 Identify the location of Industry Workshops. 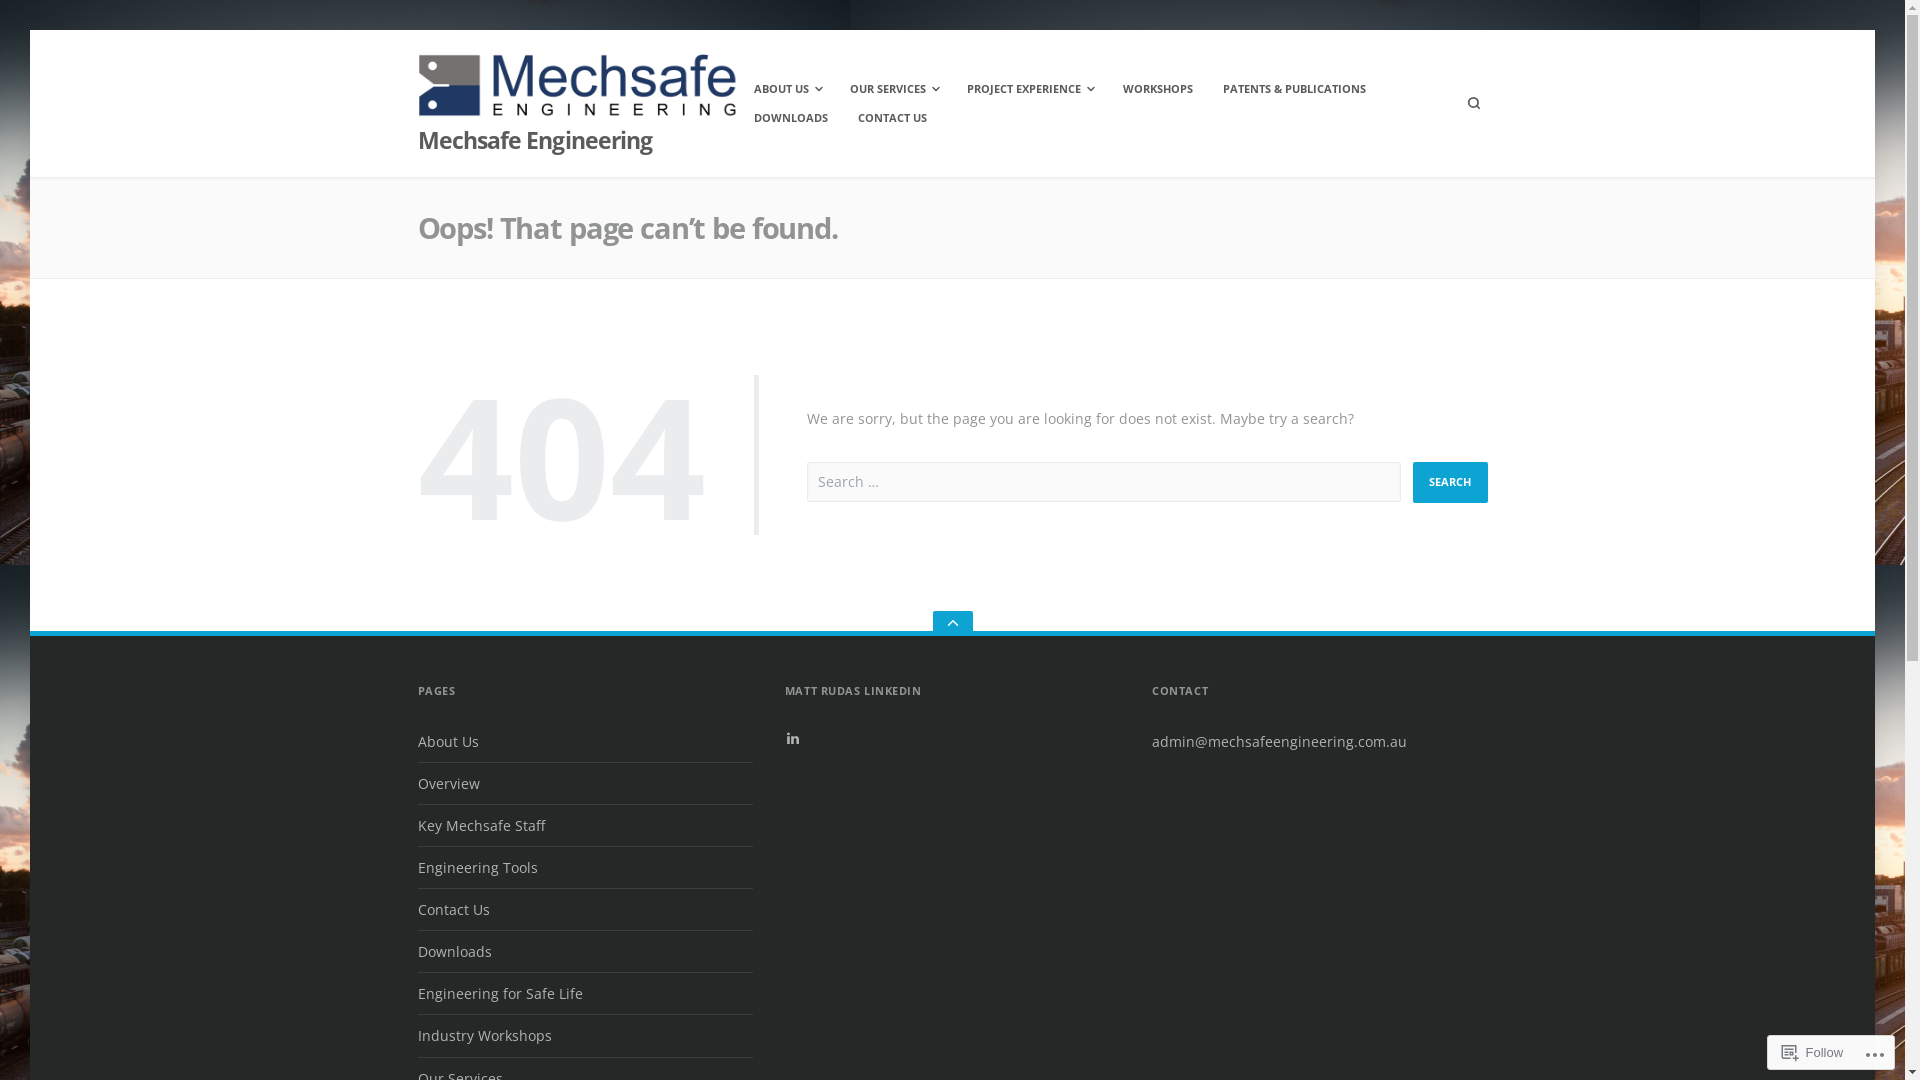
(485, 1036).